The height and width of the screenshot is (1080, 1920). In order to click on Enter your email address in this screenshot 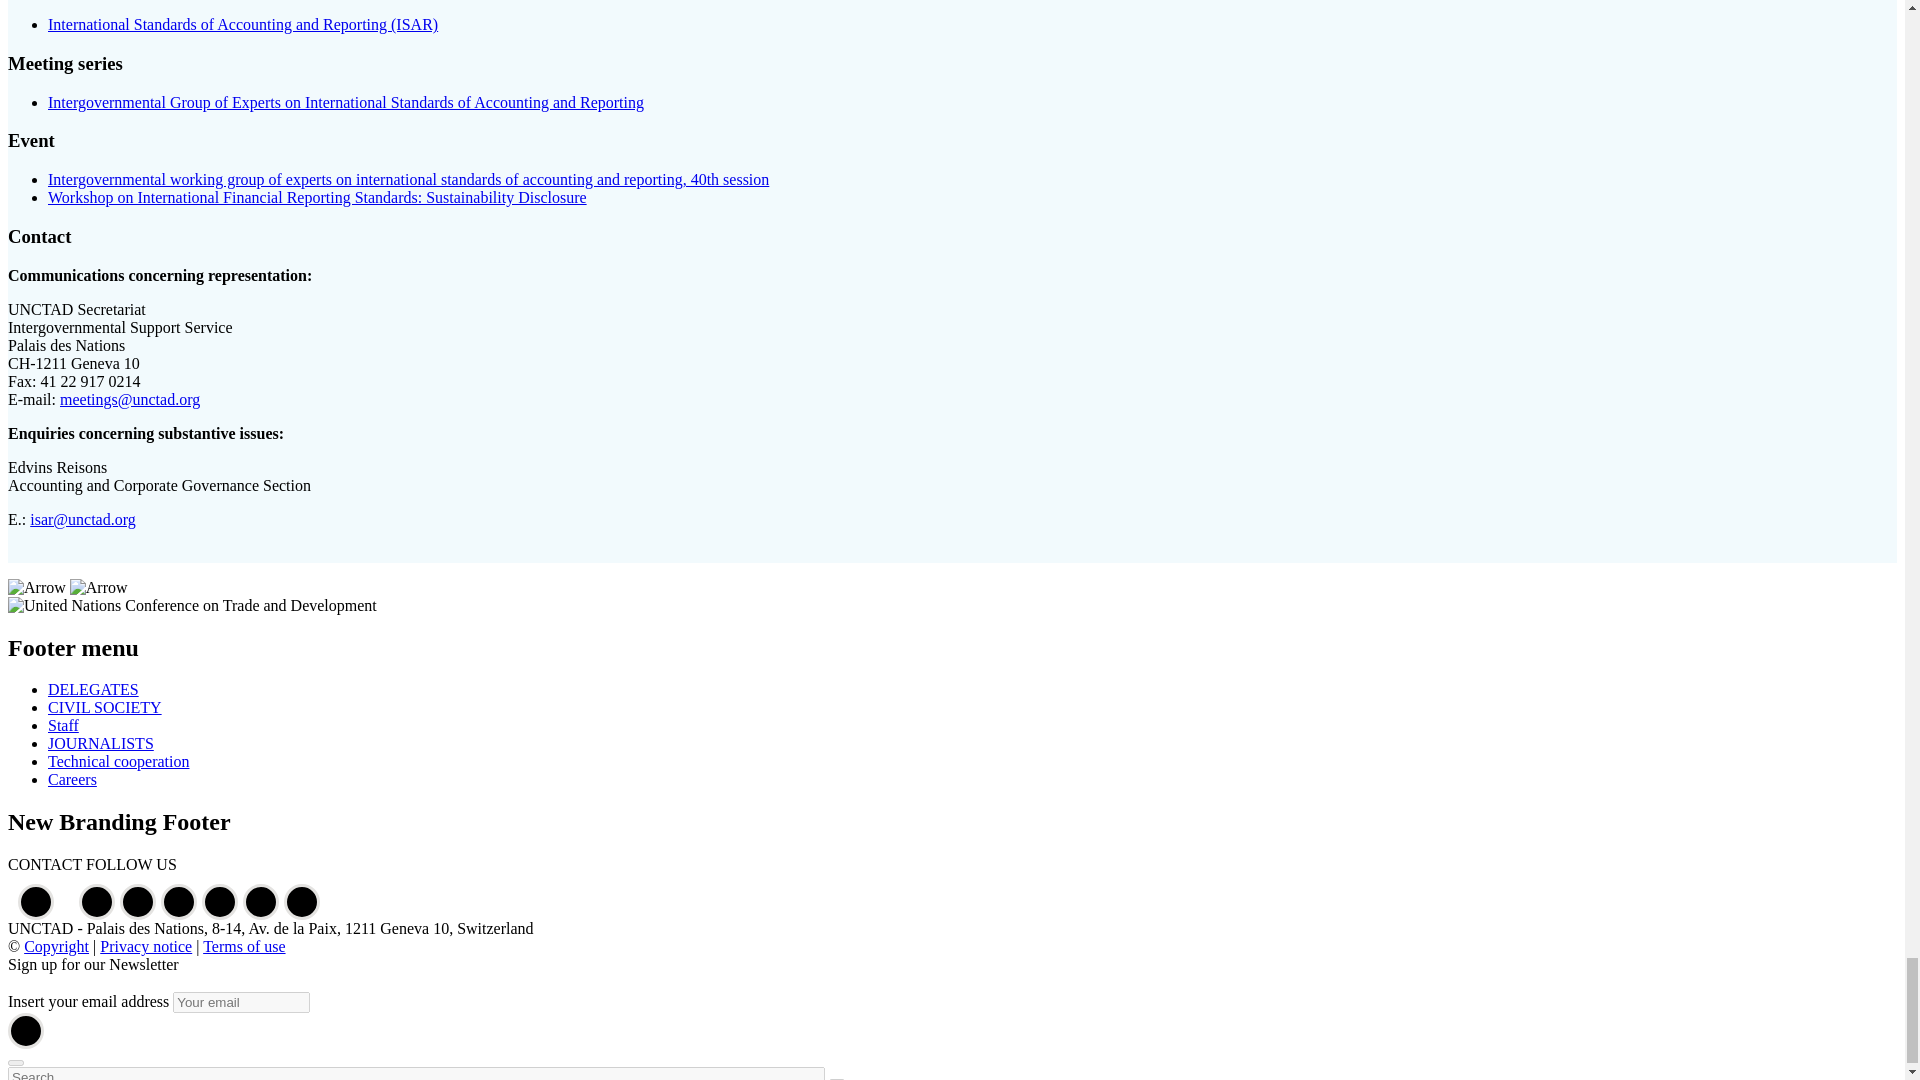, I will do `click(240, 1002)`.